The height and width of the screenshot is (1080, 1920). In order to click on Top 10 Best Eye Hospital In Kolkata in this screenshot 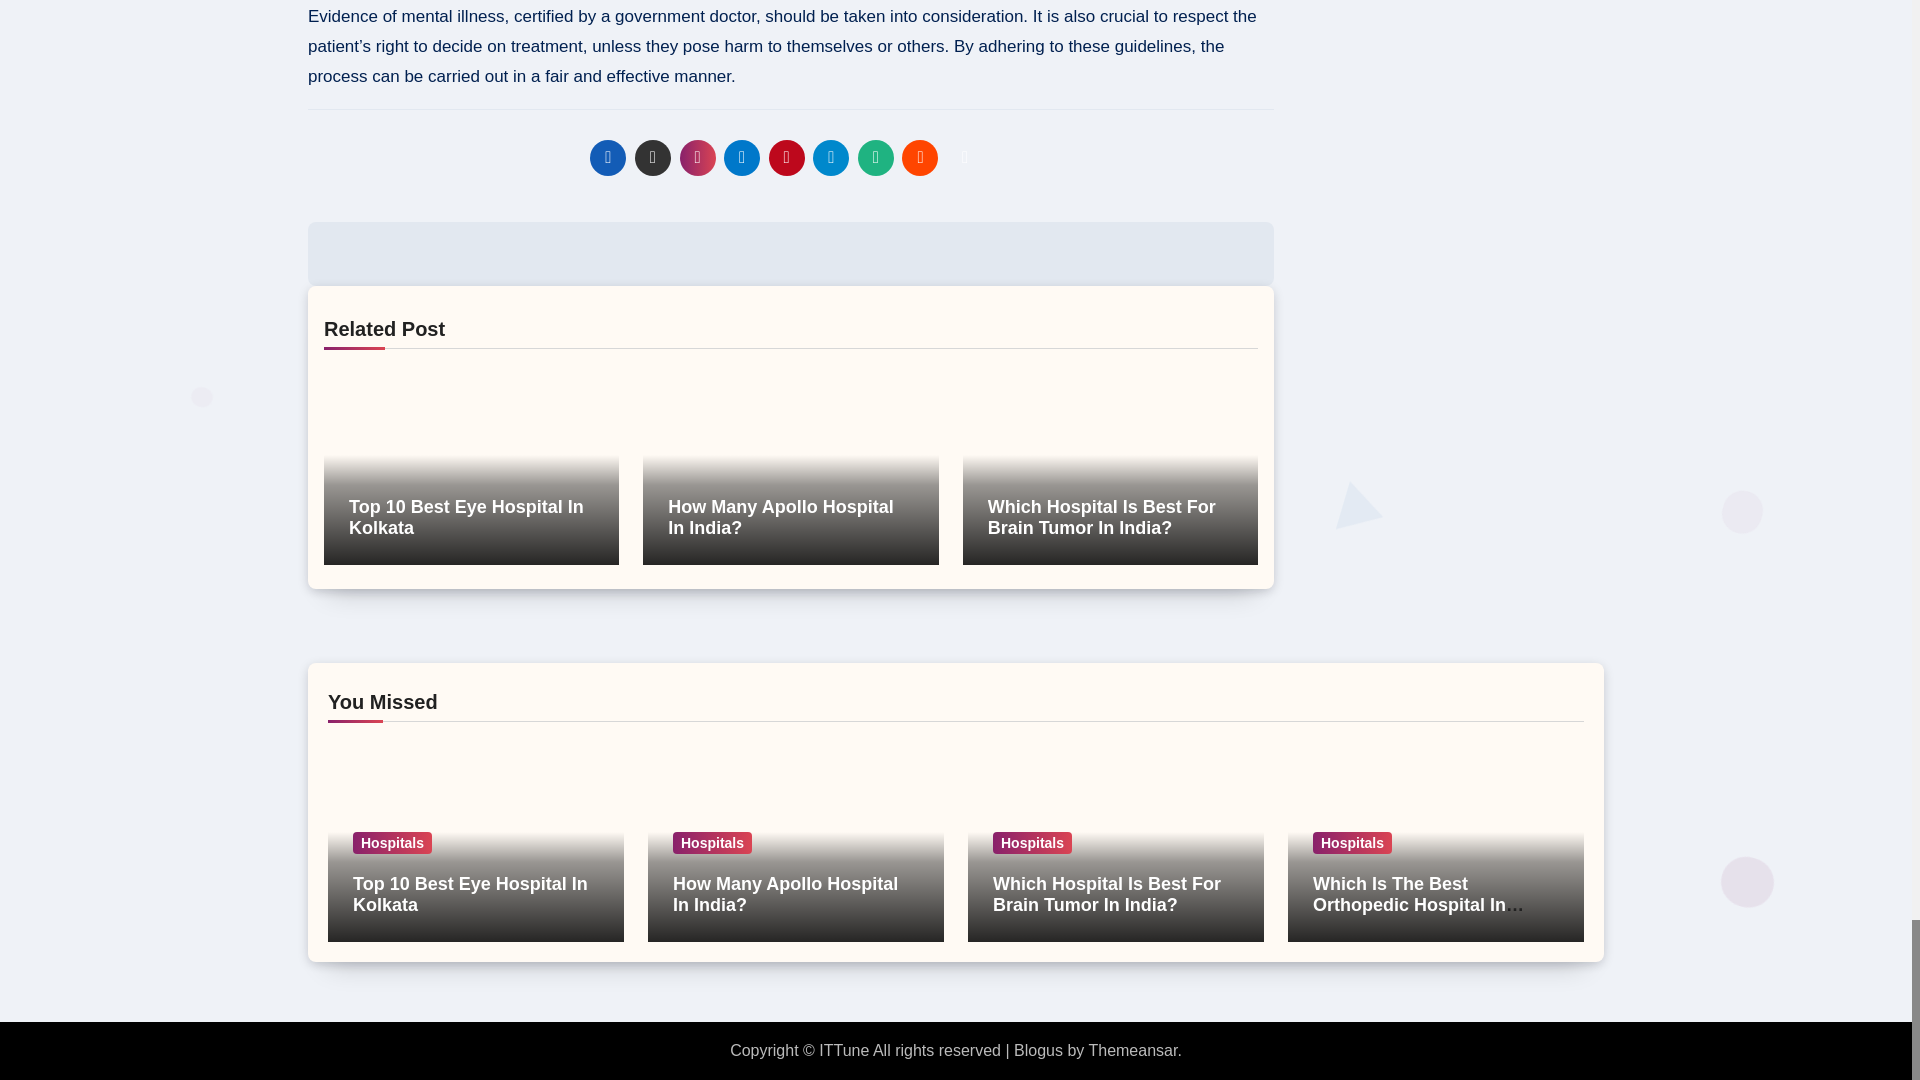, I will do `click(466, 517)`.